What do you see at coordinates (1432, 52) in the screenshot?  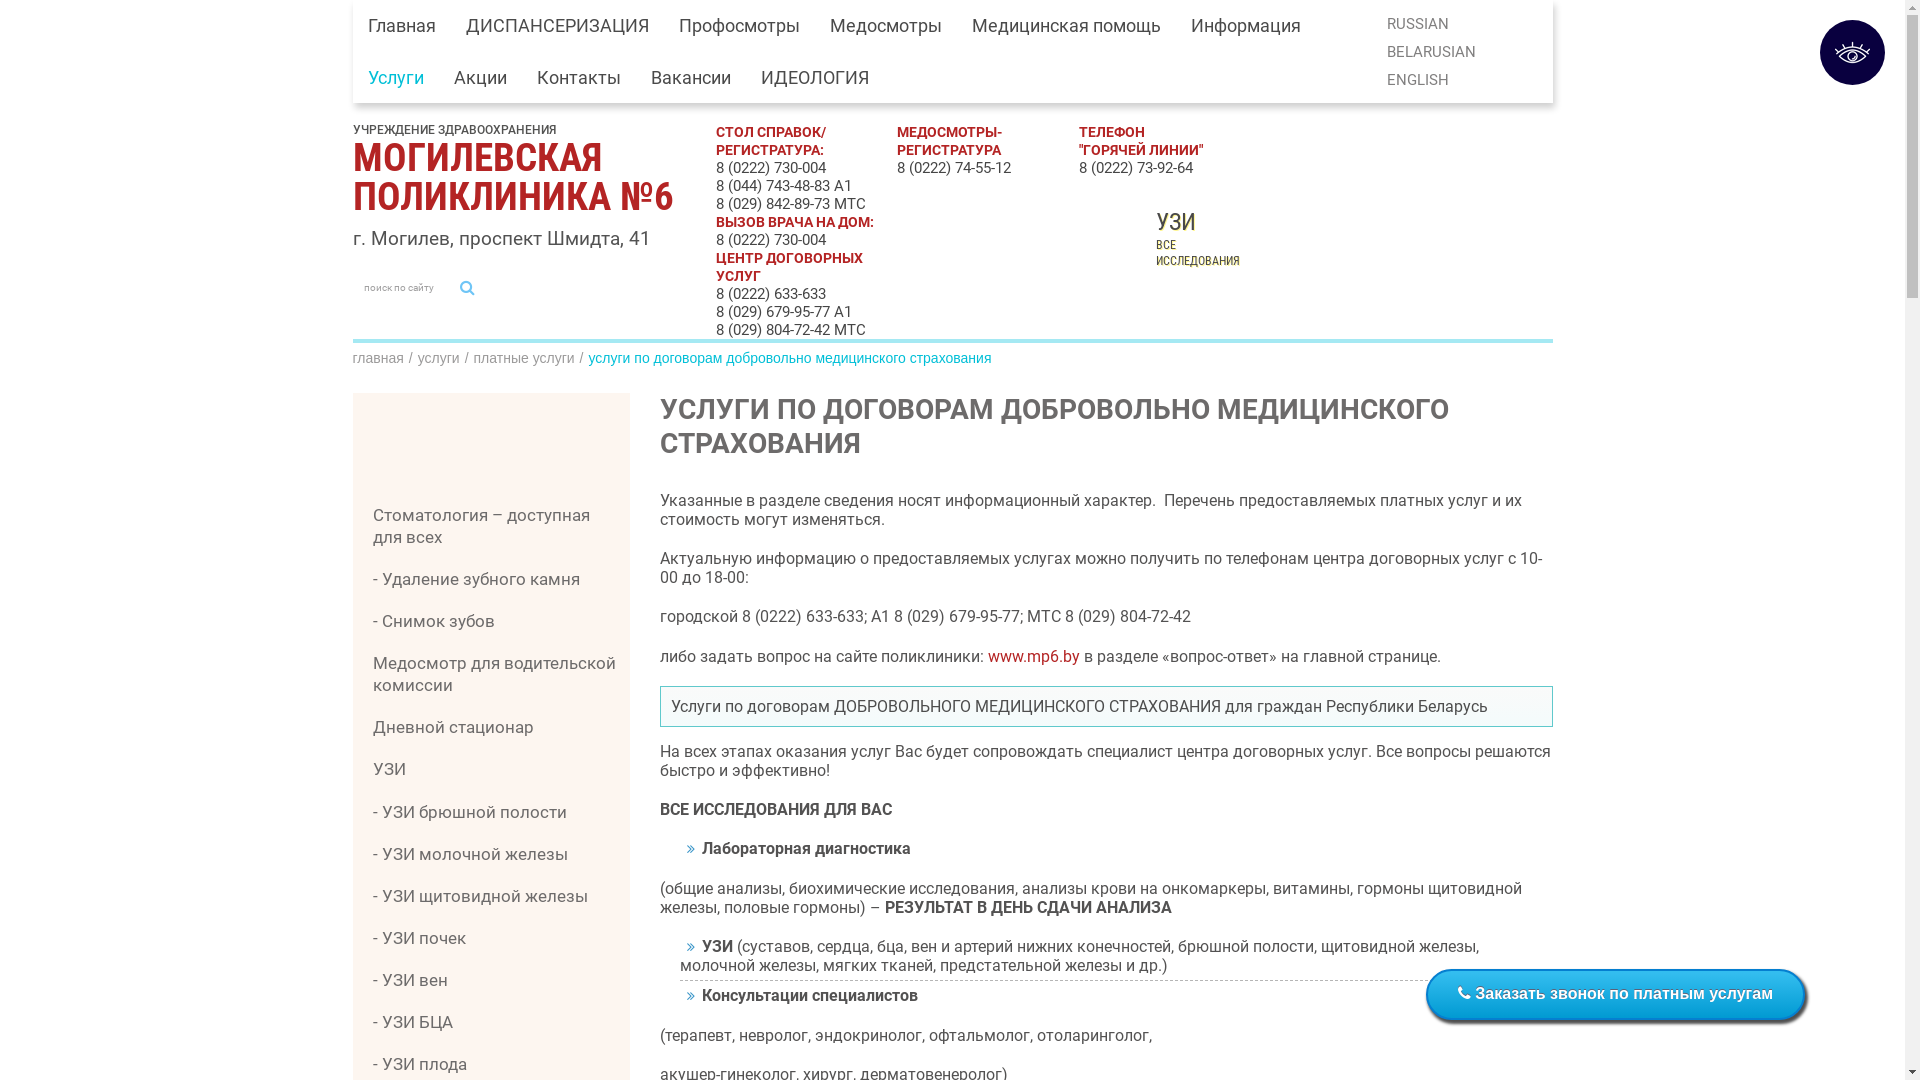 I see `BELARUSIAN` at bounding box center [1432, 52].